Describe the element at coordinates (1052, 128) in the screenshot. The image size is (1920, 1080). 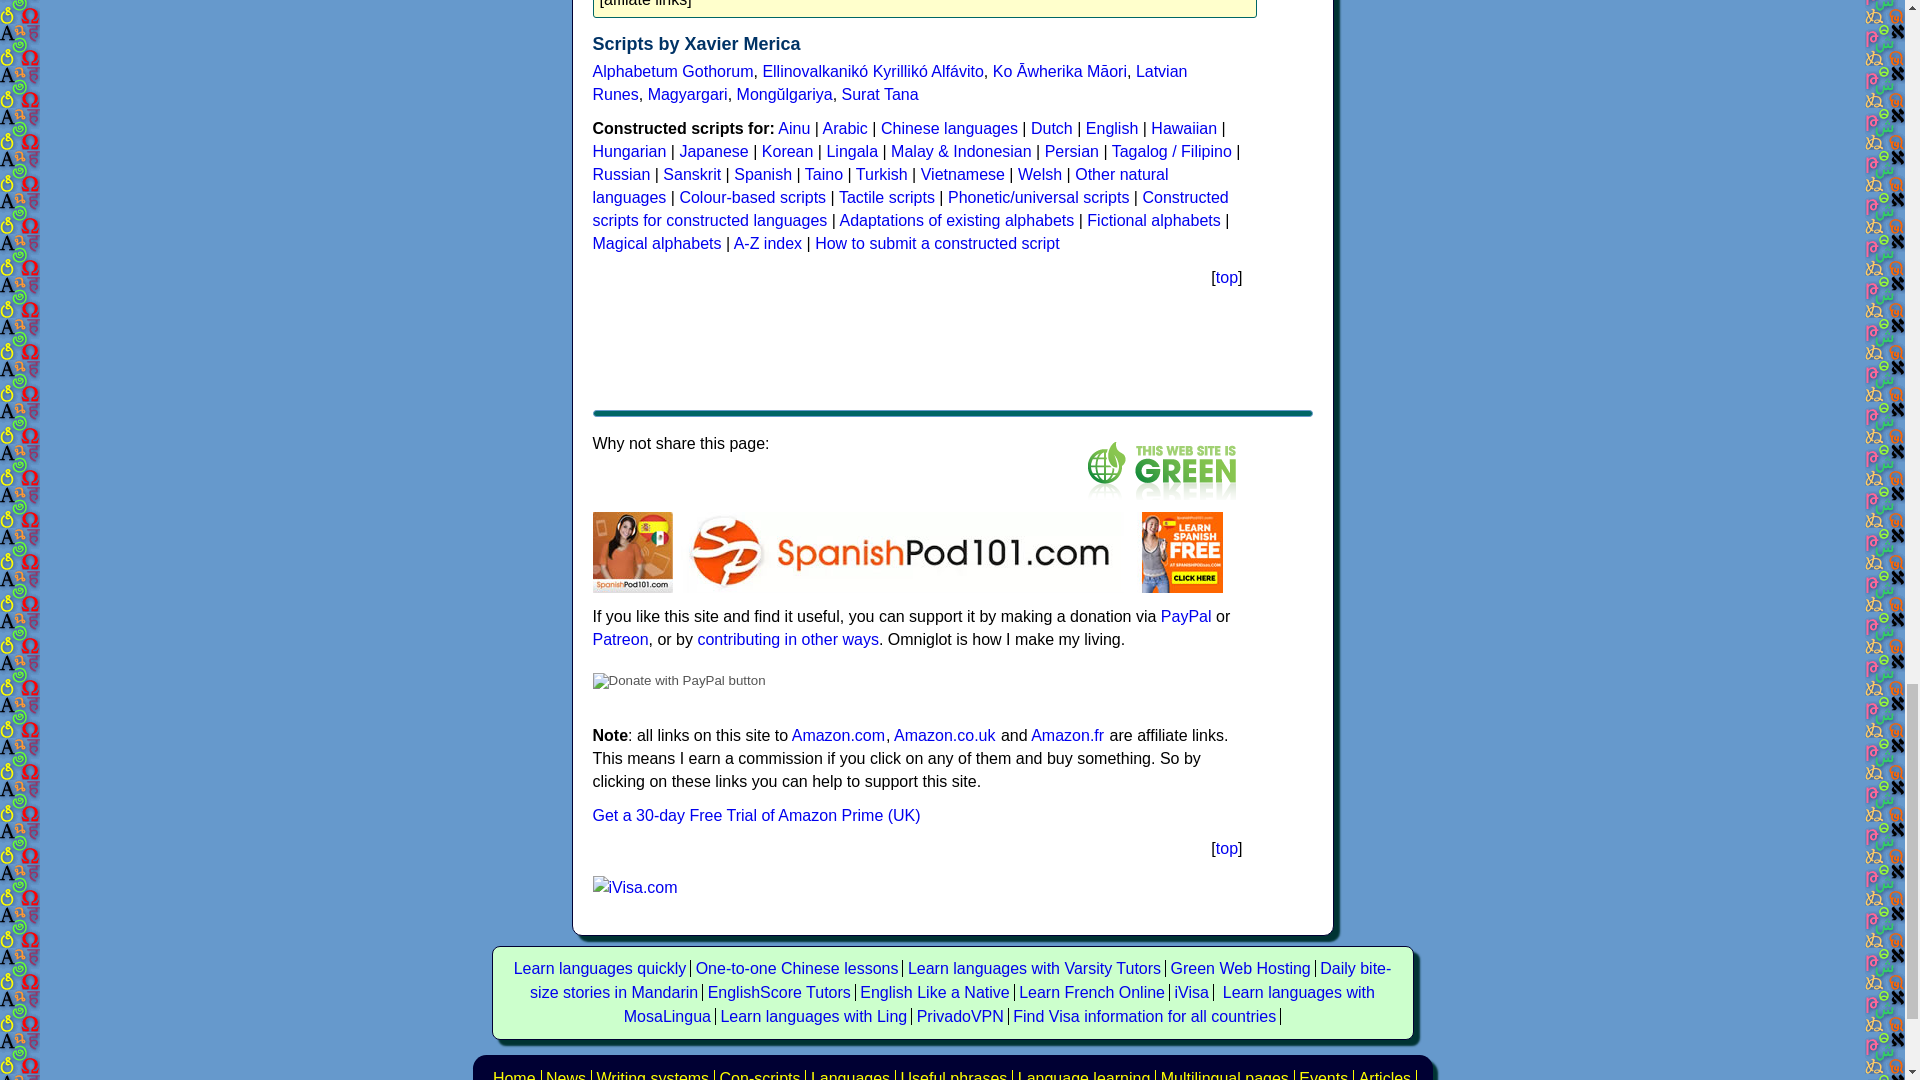
I see `Dutch` at that location.